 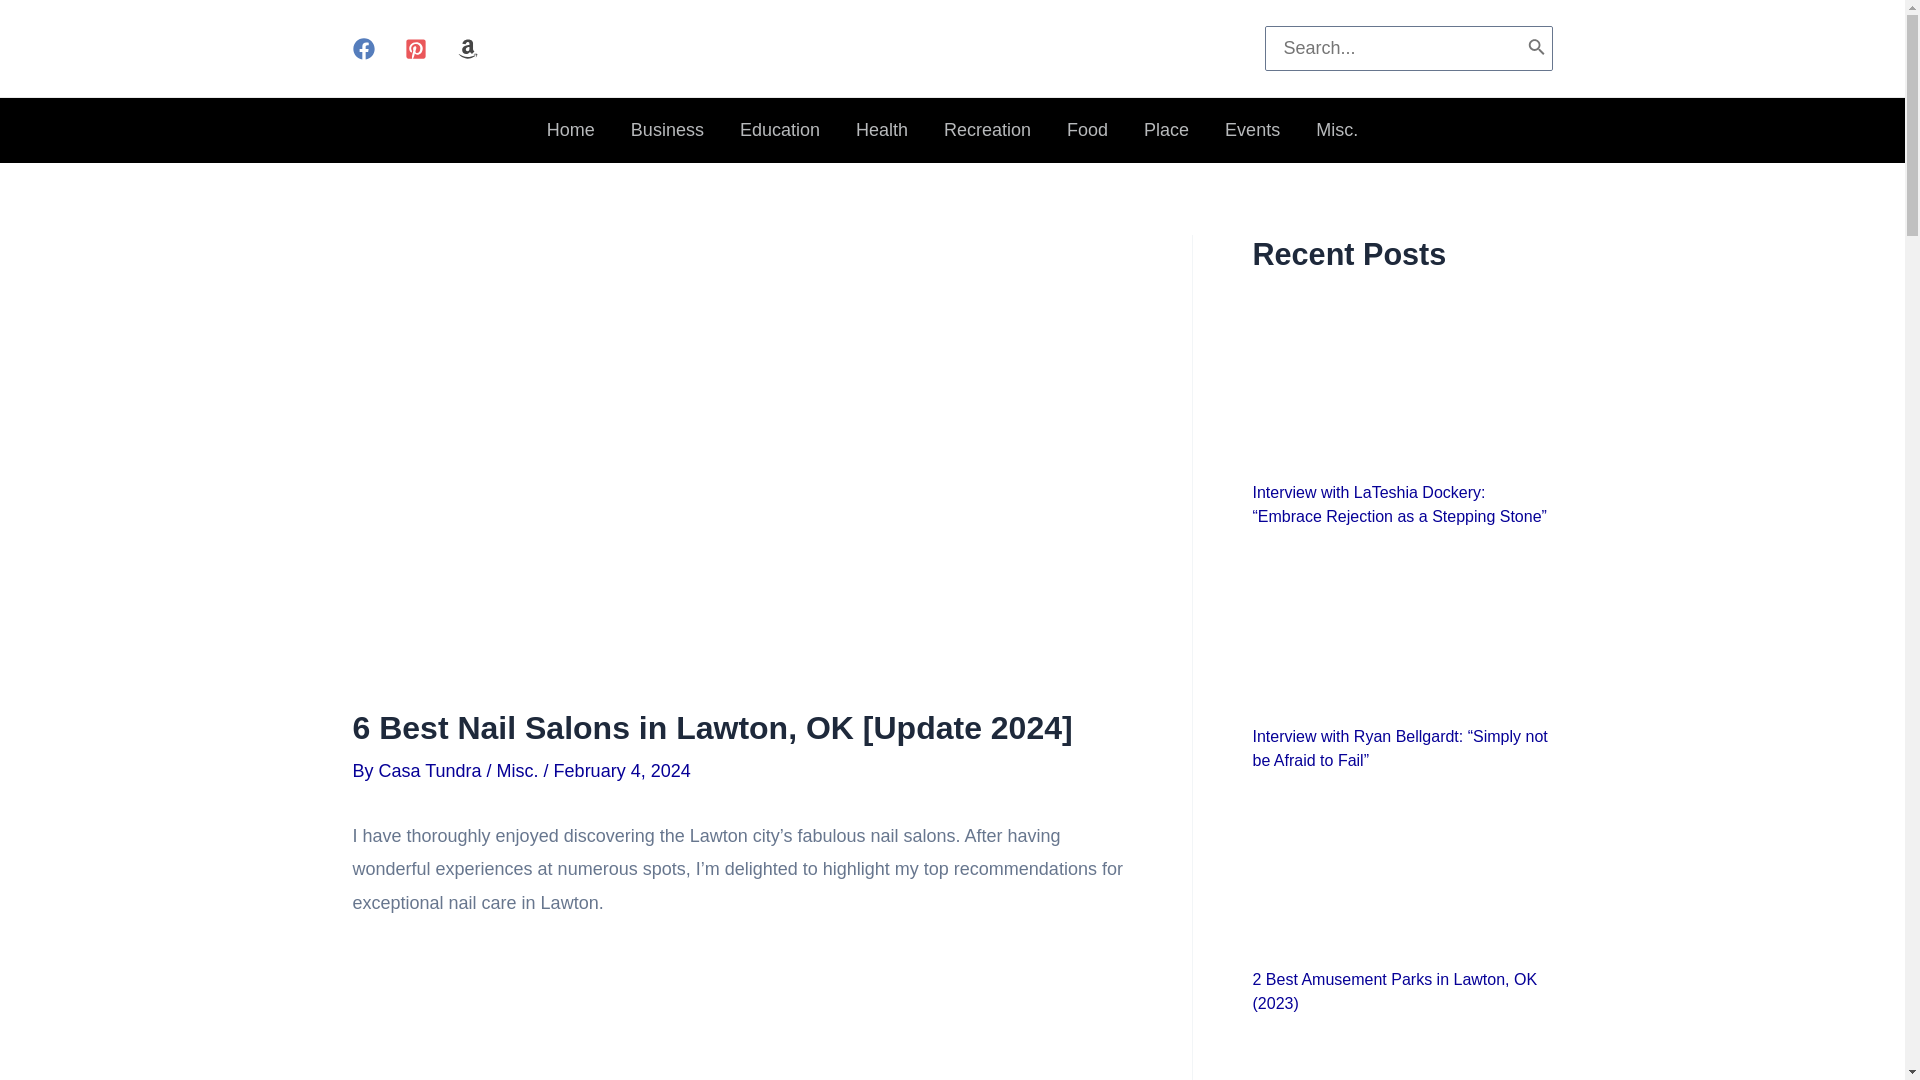 I want to click on Misc., so click(x=518, y=770).